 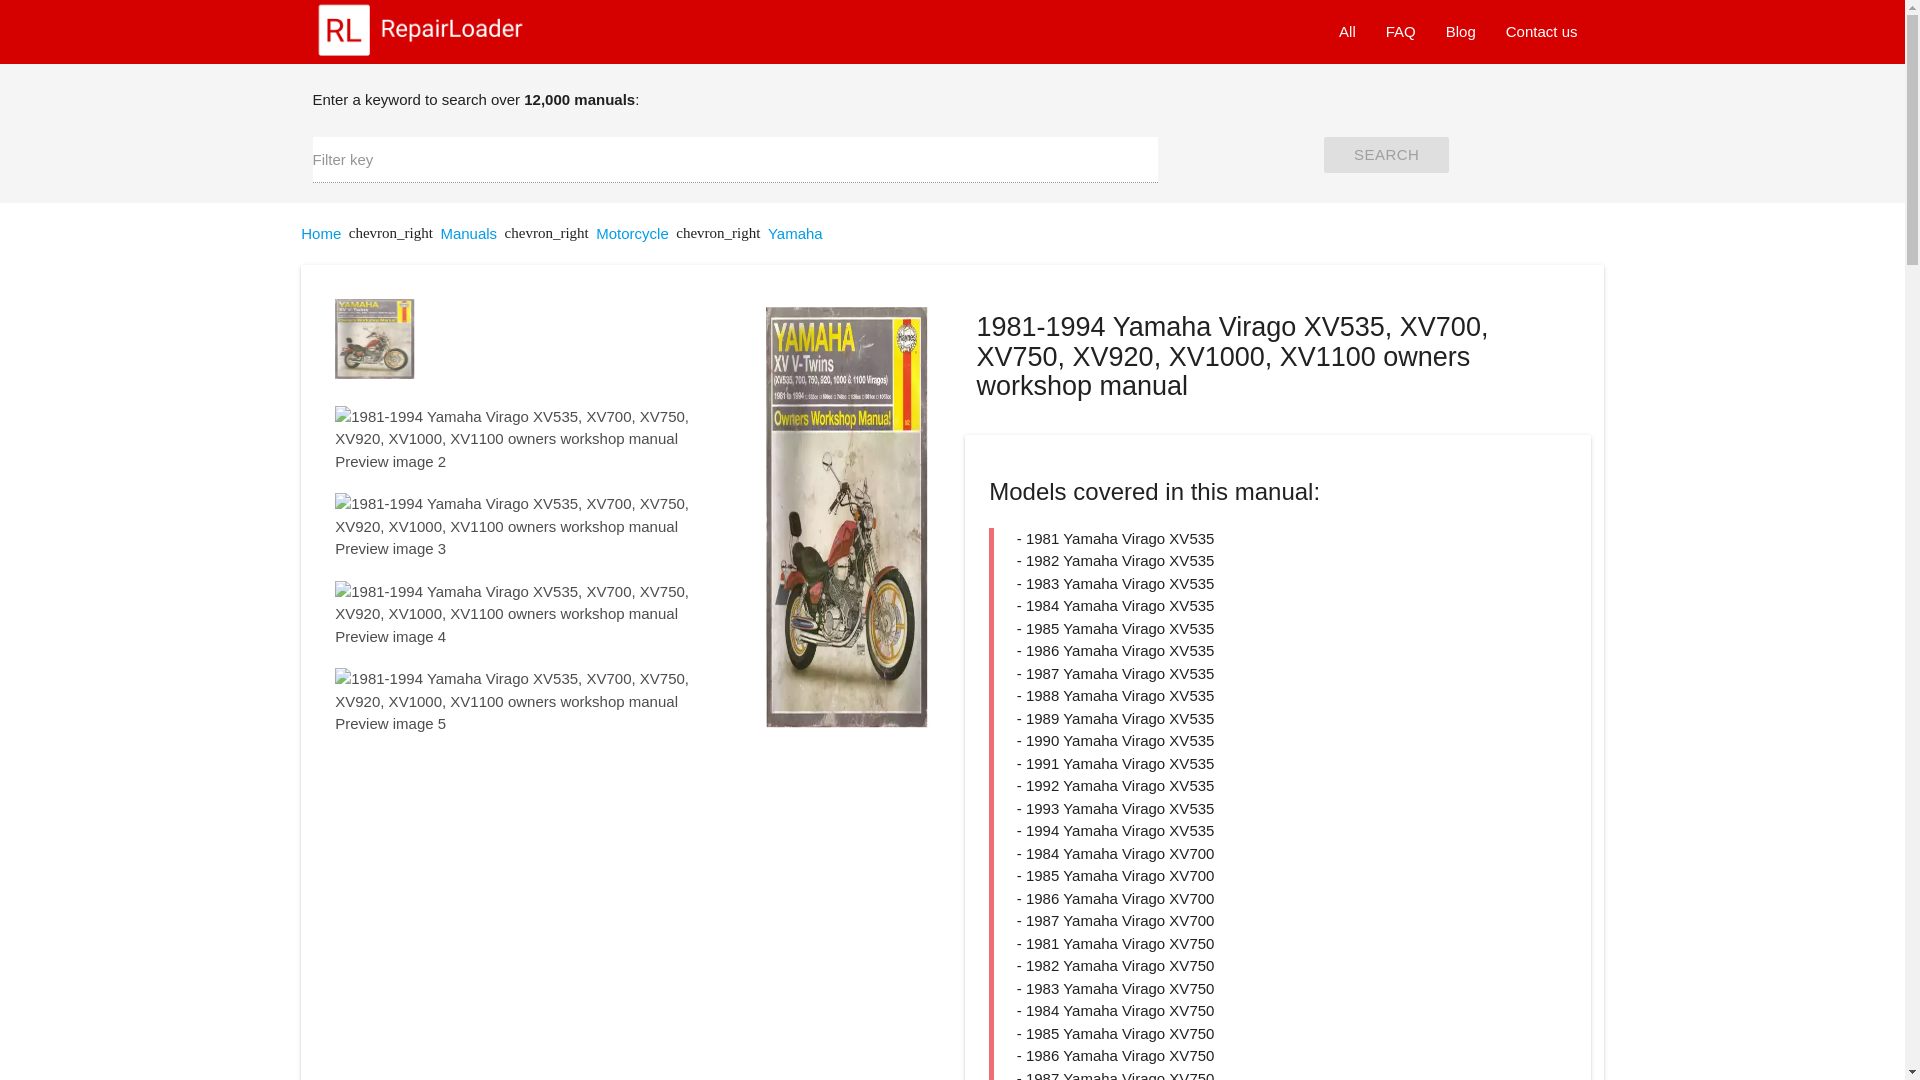 What do you see at coordinates (1386, 154) in the screenshot?
I see `SEARCH` at bounding box center [1386, 154].